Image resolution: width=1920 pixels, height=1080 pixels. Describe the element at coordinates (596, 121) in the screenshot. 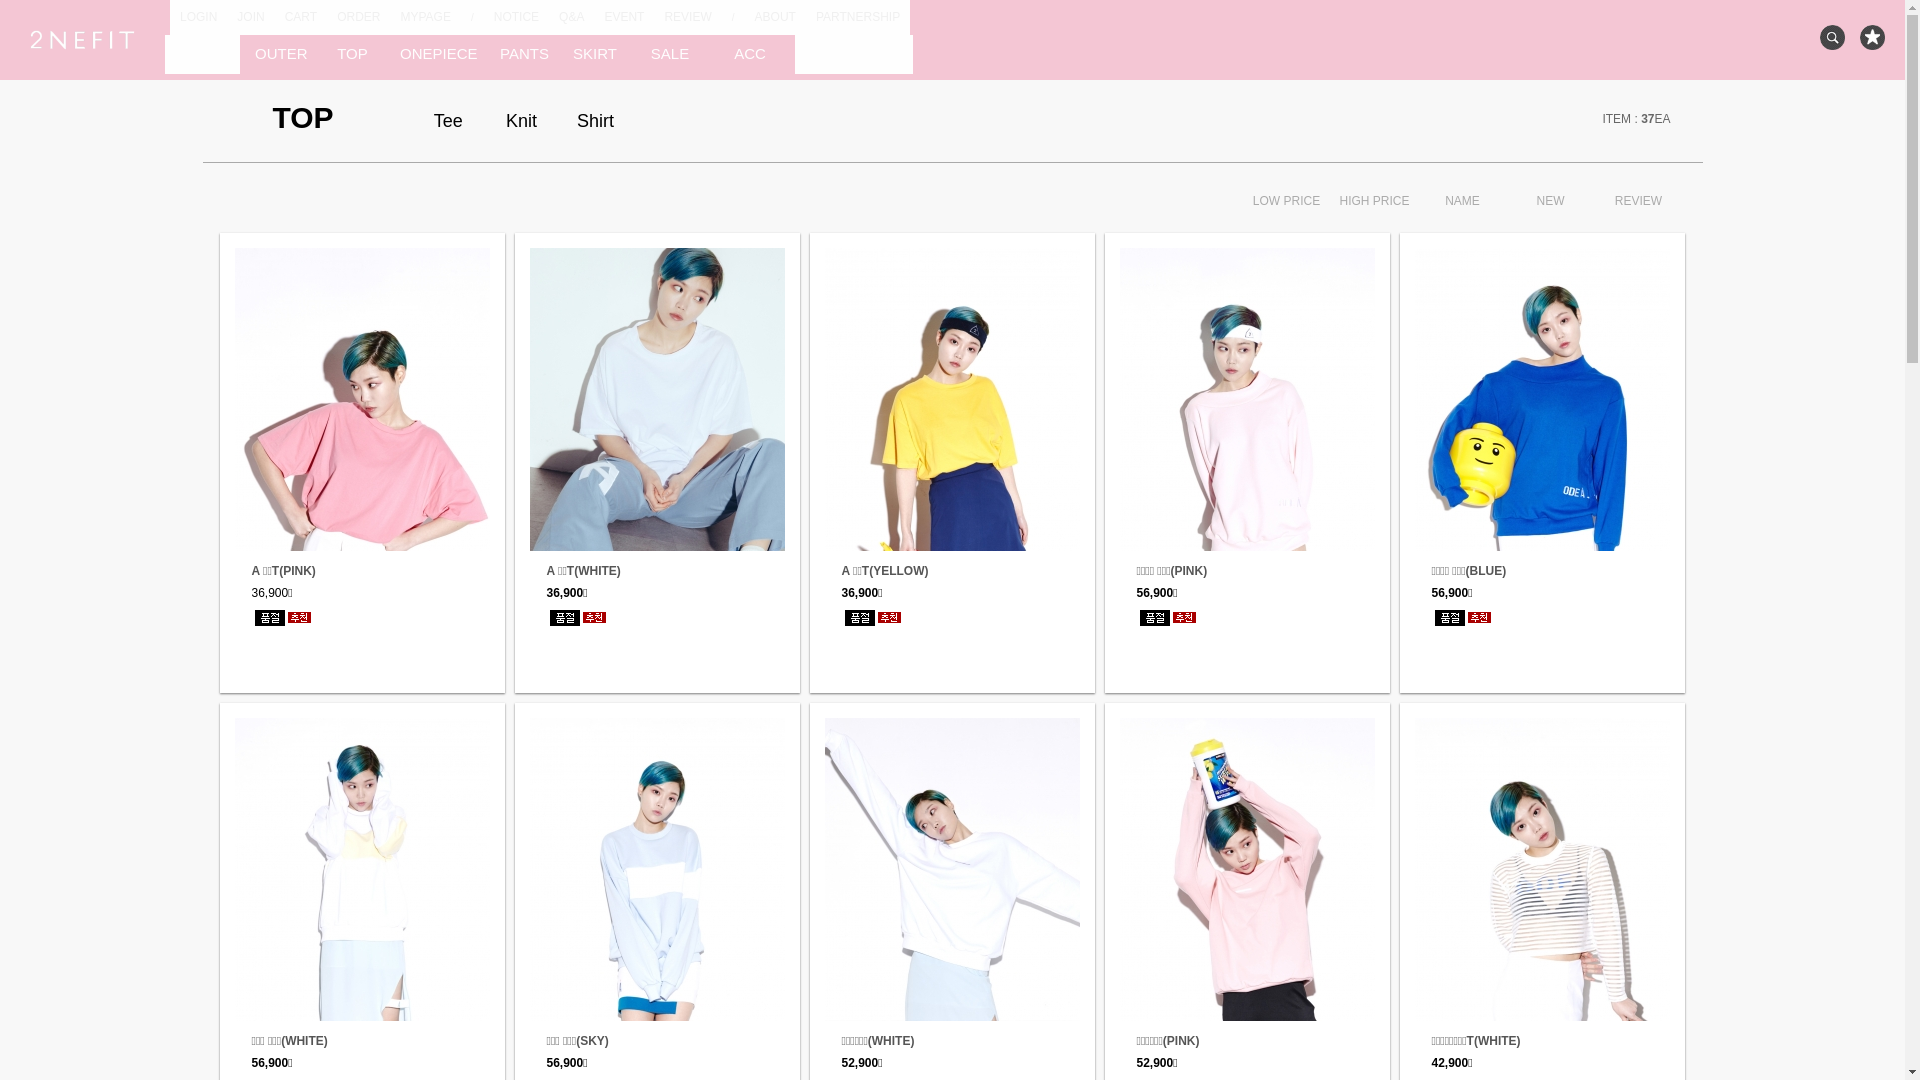

I see `Shirt` at that location.